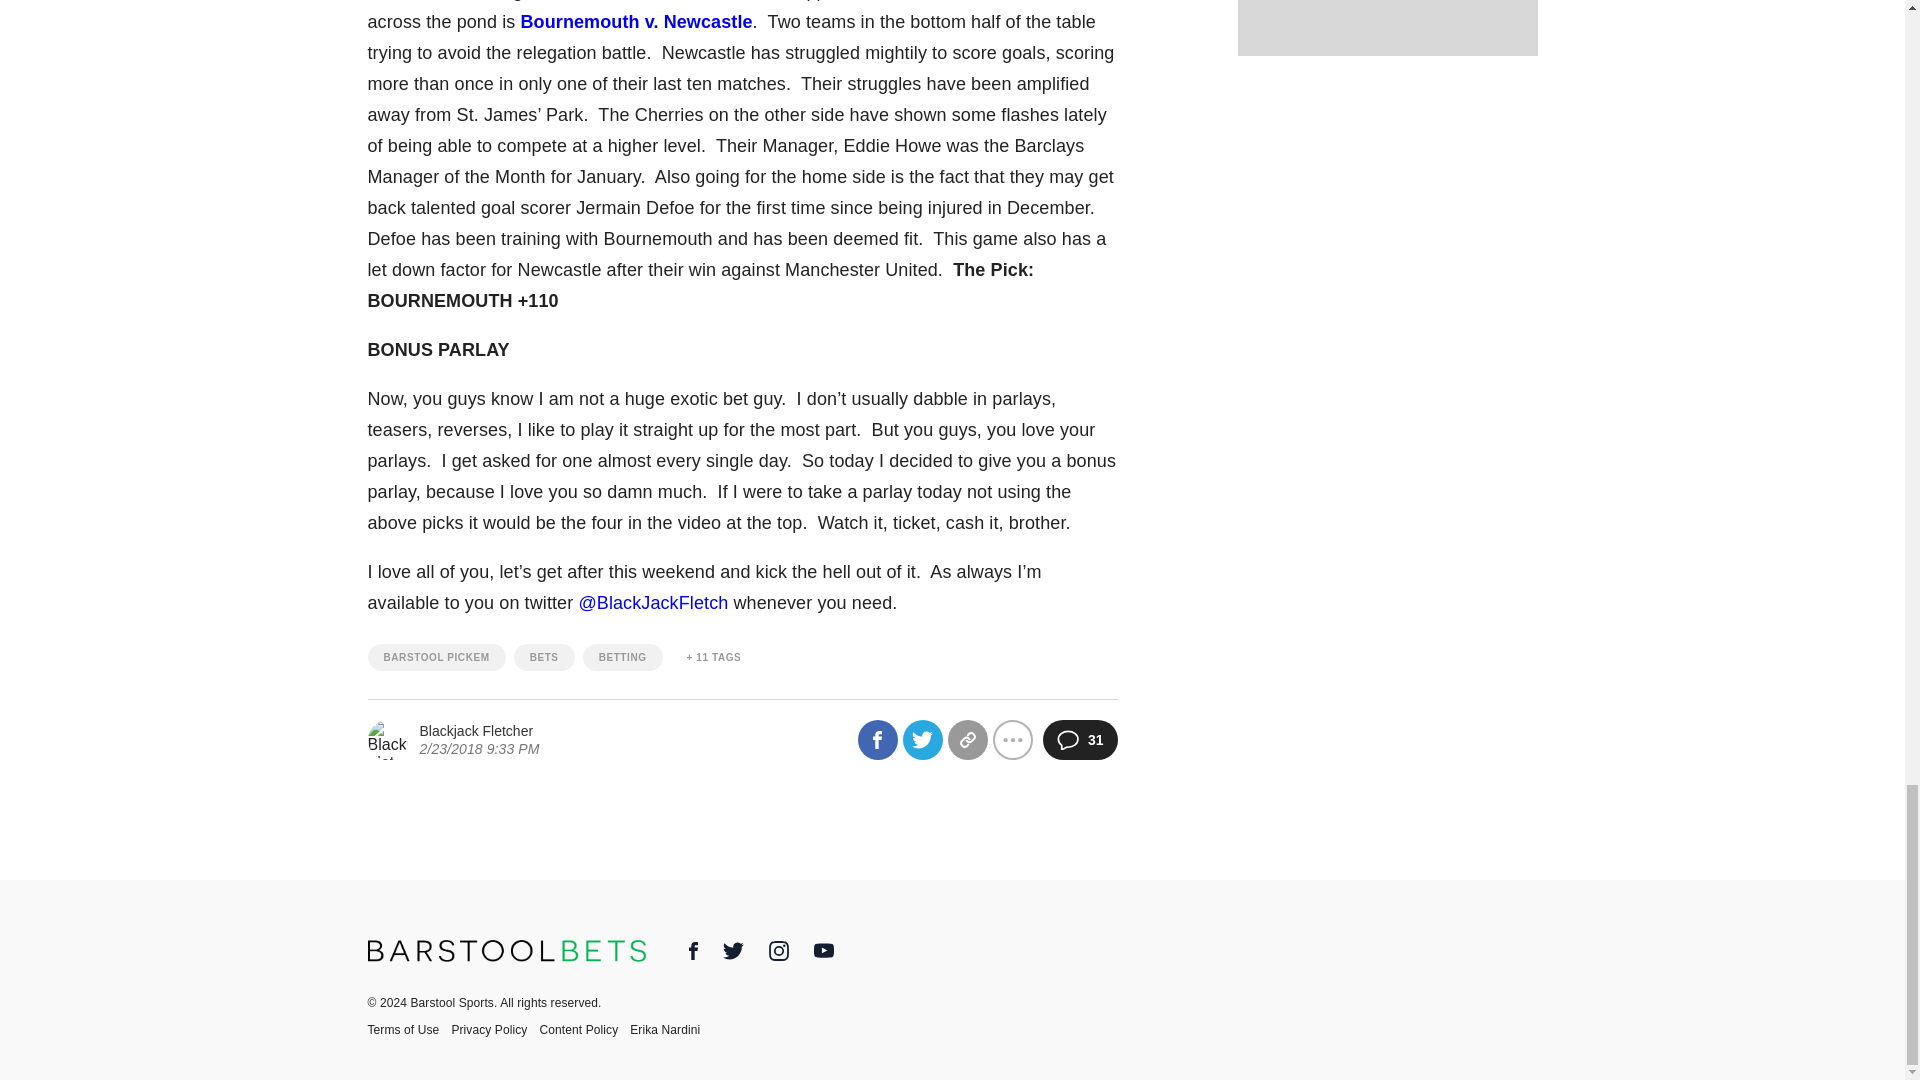 This screenshot has width=1920, height=1080. Describe the element at coordinates (670, 1029) in the screenshot. I see `Erika Nardini` at that location.